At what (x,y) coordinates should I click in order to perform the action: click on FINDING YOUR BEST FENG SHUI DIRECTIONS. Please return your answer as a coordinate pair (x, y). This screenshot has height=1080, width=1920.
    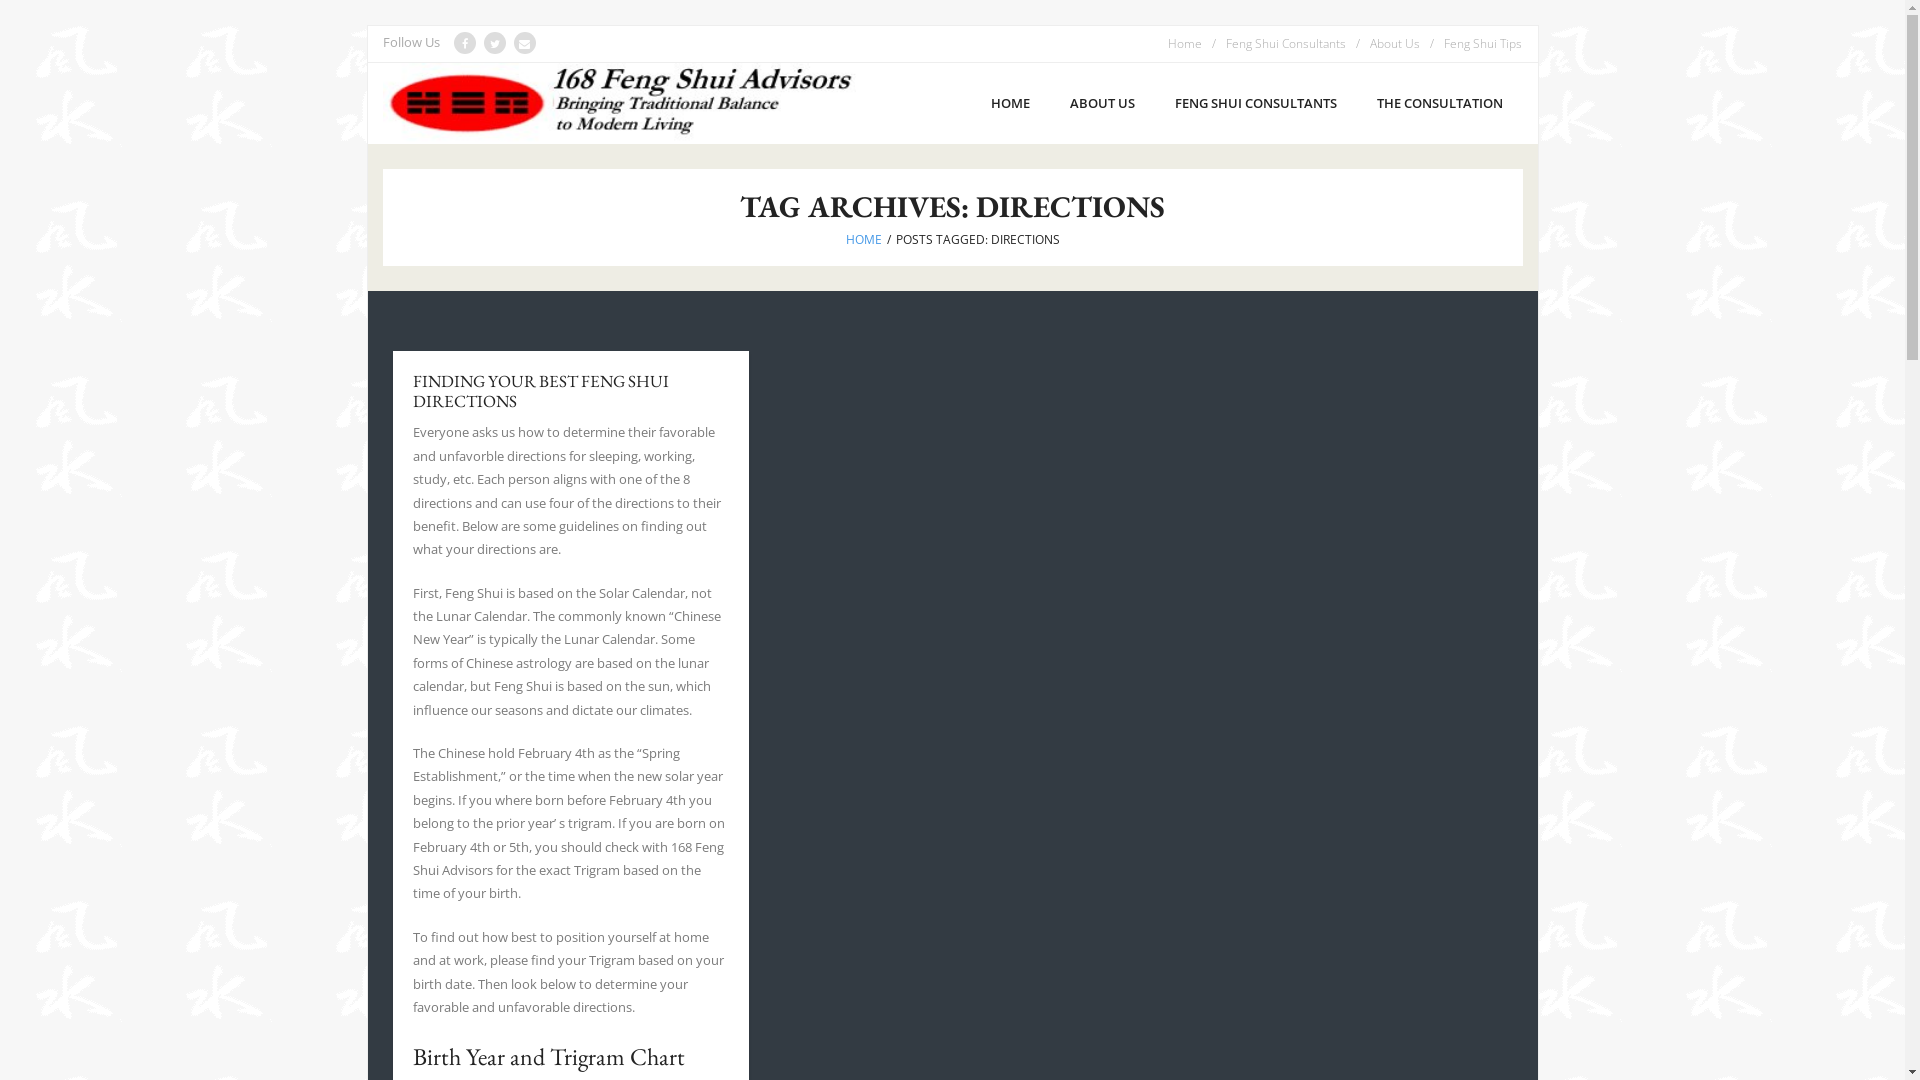
    Looking at the image, I should click on (540, 391).